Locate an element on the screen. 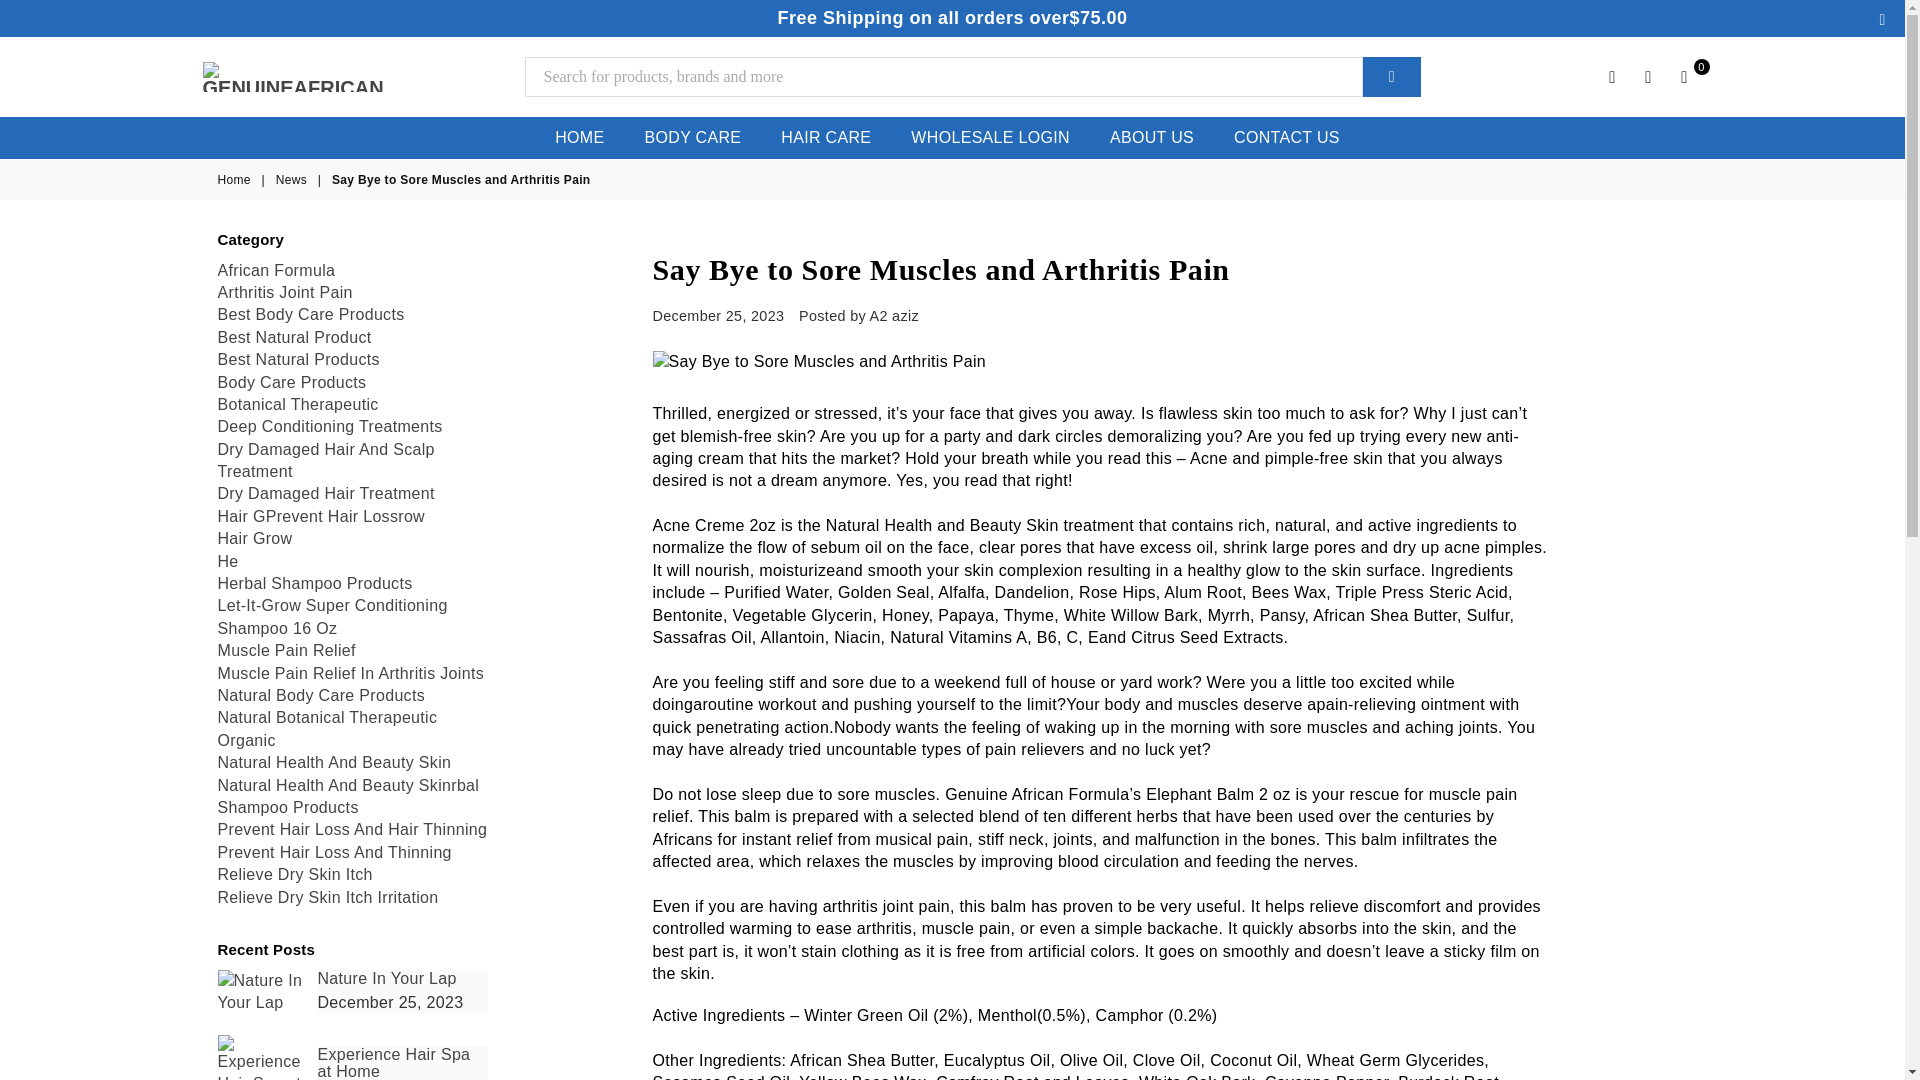 The width and height of the screenshot is (1920, 1080). Show articles tagged Arthritis Joint Pain is located at coordinates (286, 292).